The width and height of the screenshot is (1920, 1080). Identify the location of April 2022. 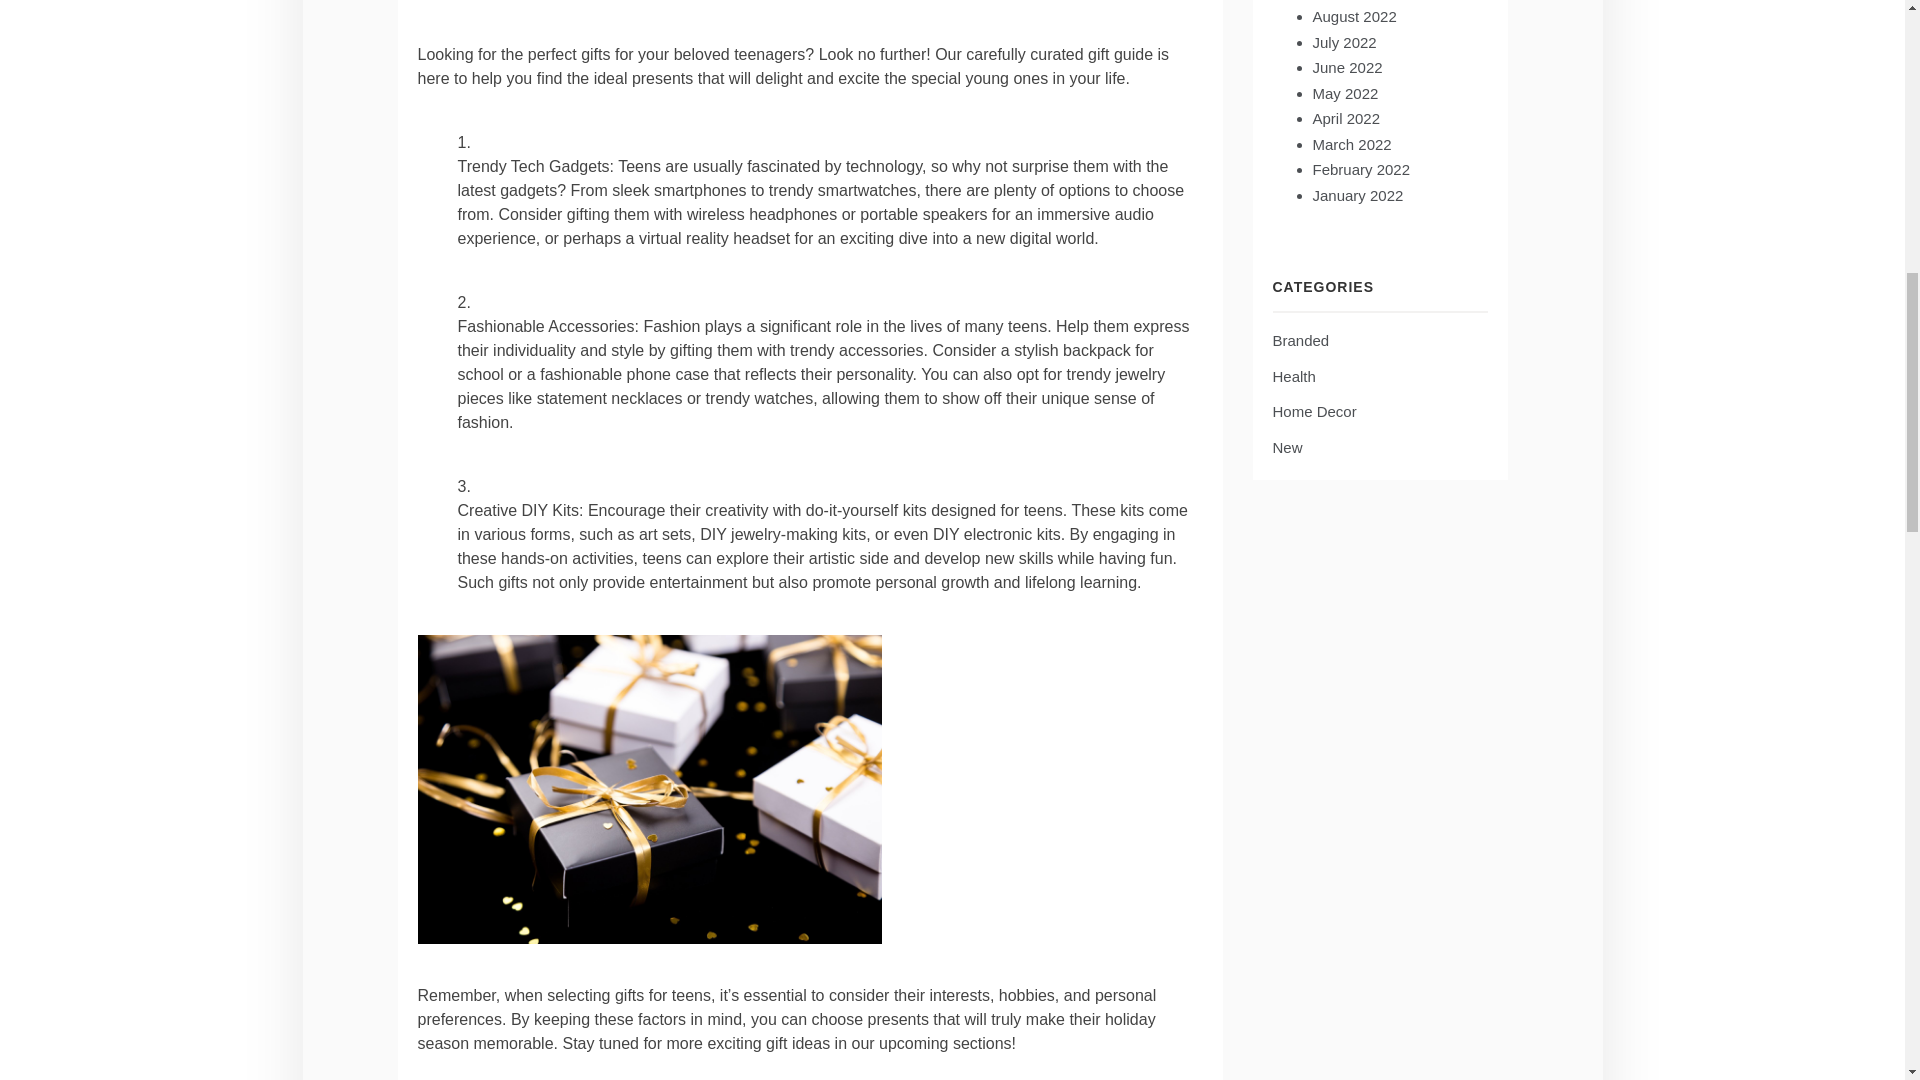
(1346, 118).